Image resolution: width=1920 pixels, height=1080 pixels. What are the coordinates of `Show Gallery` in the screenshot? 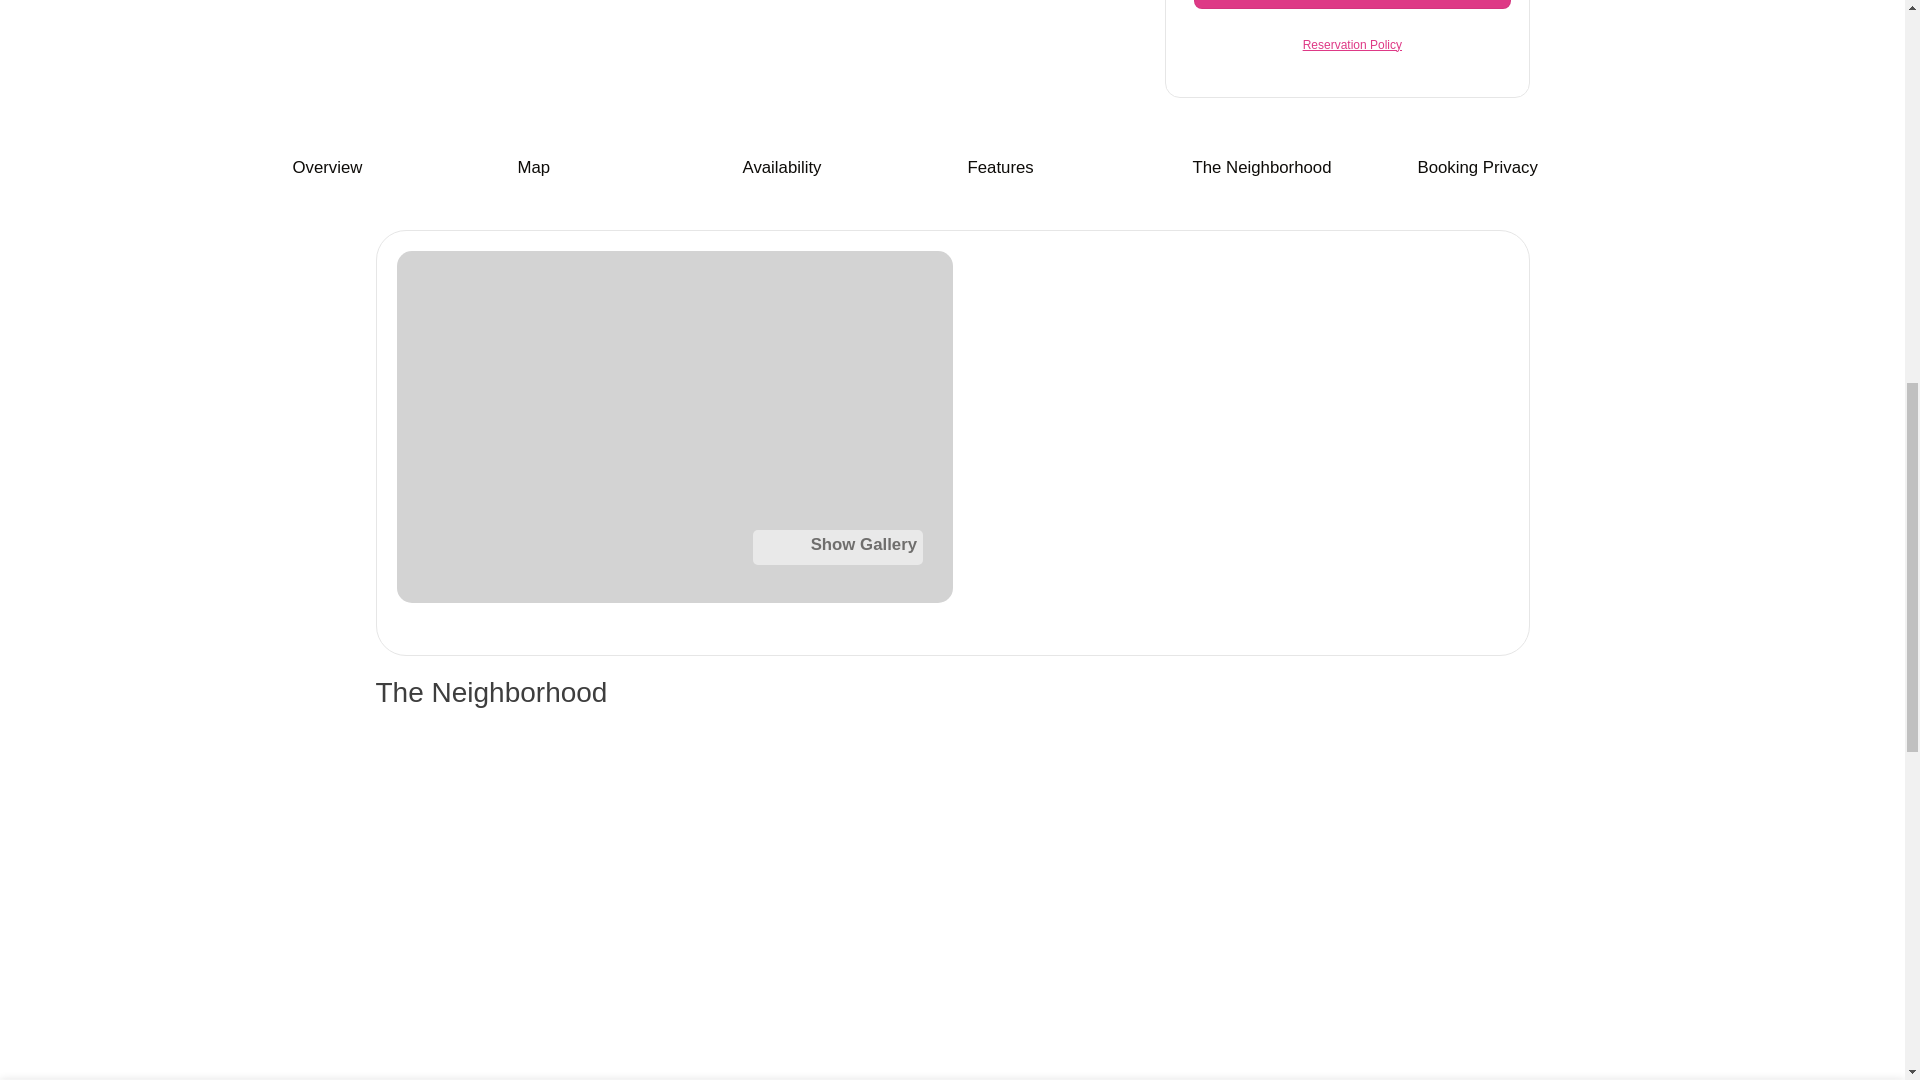 It's located at (674, 442).